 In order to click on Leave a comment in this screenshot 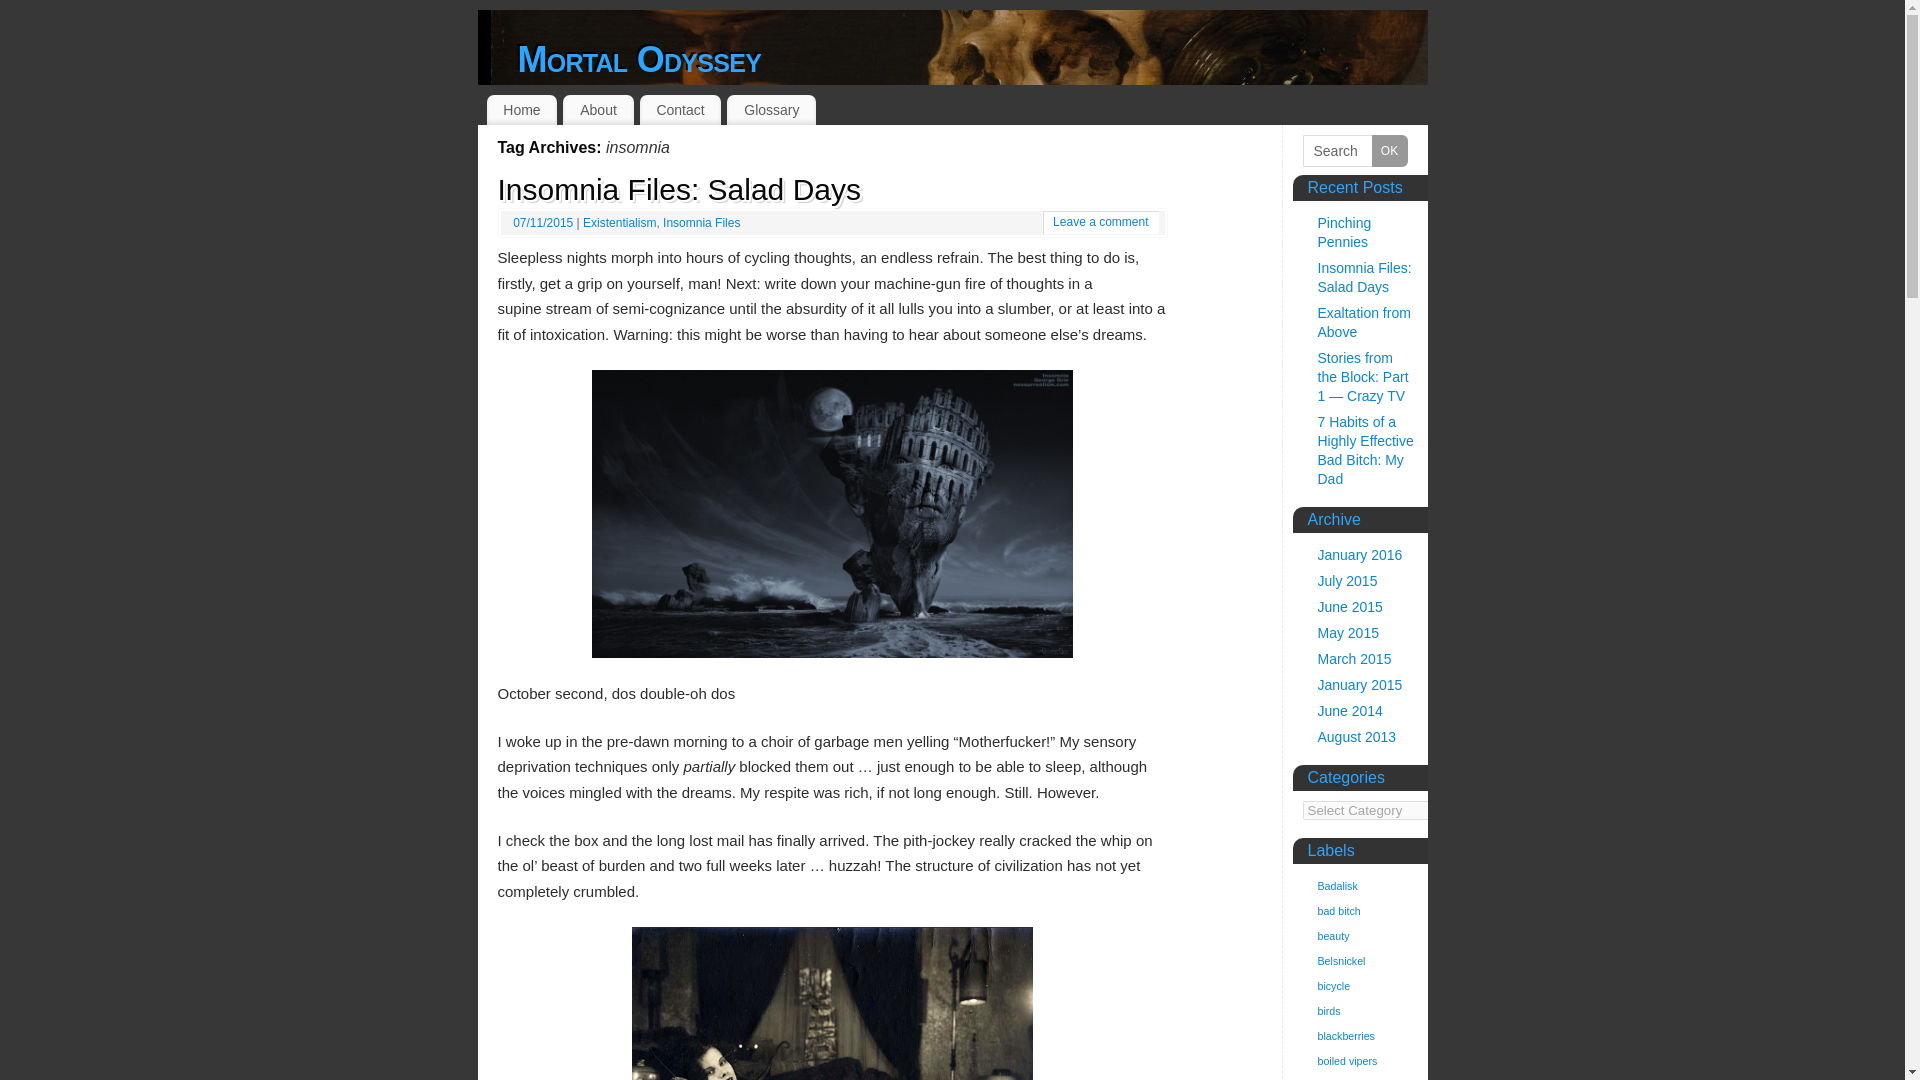, I will do `click(1100, 221)`.